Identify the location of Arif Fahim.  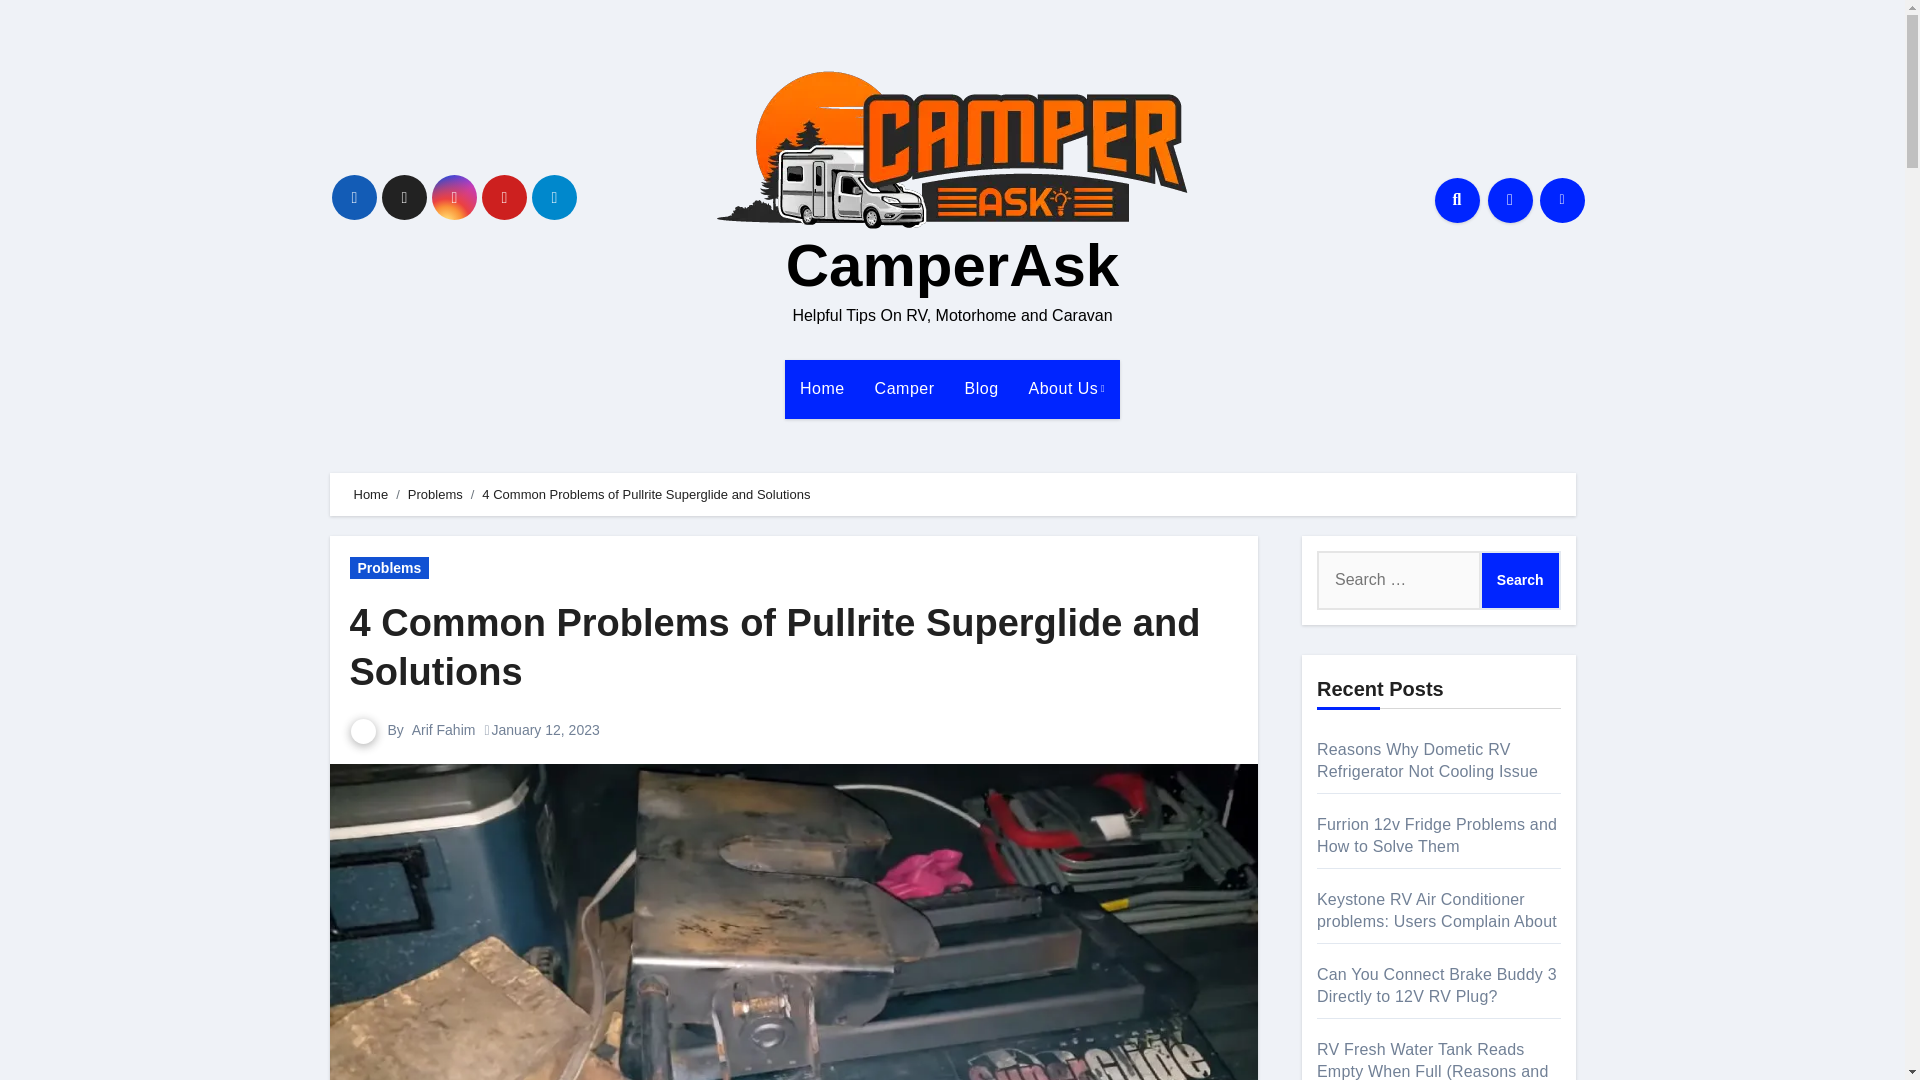
(444, 730).